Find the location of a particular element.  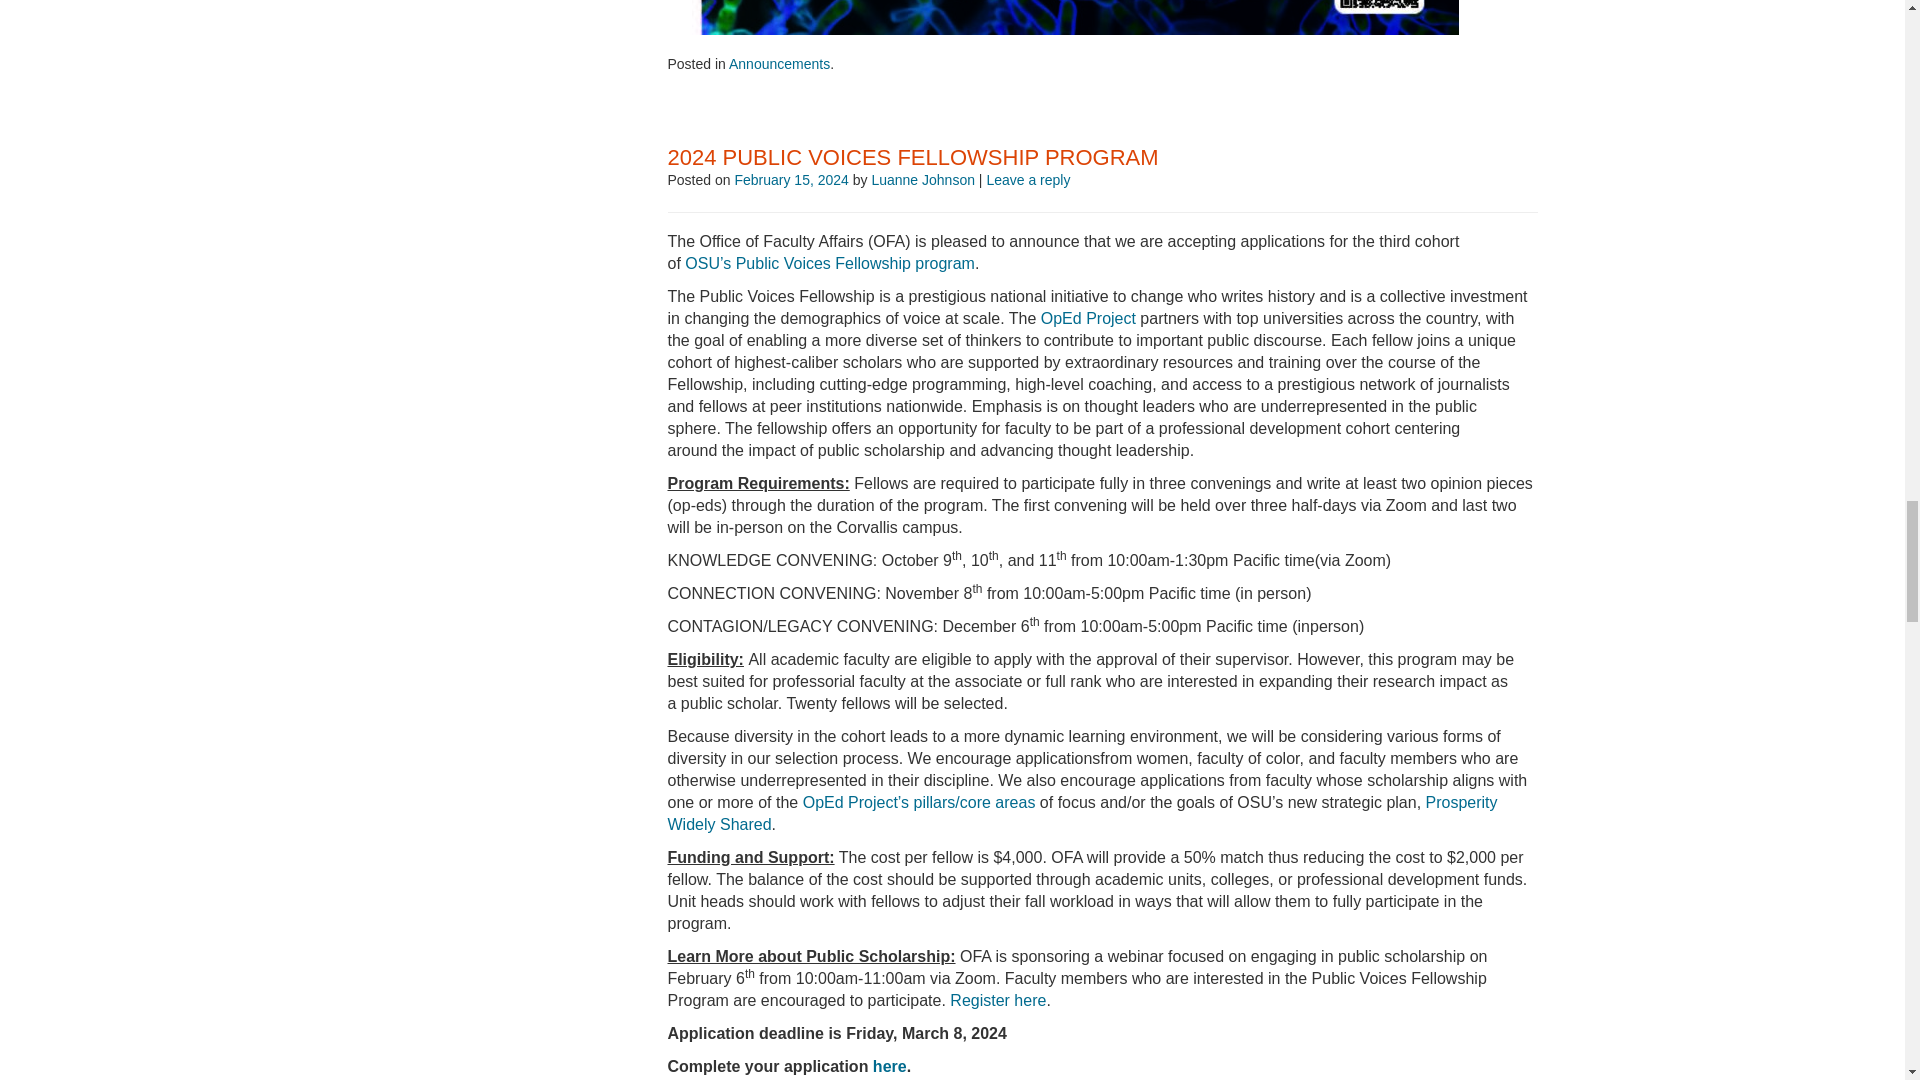

11:39 am is located at coordinates (790, 179).